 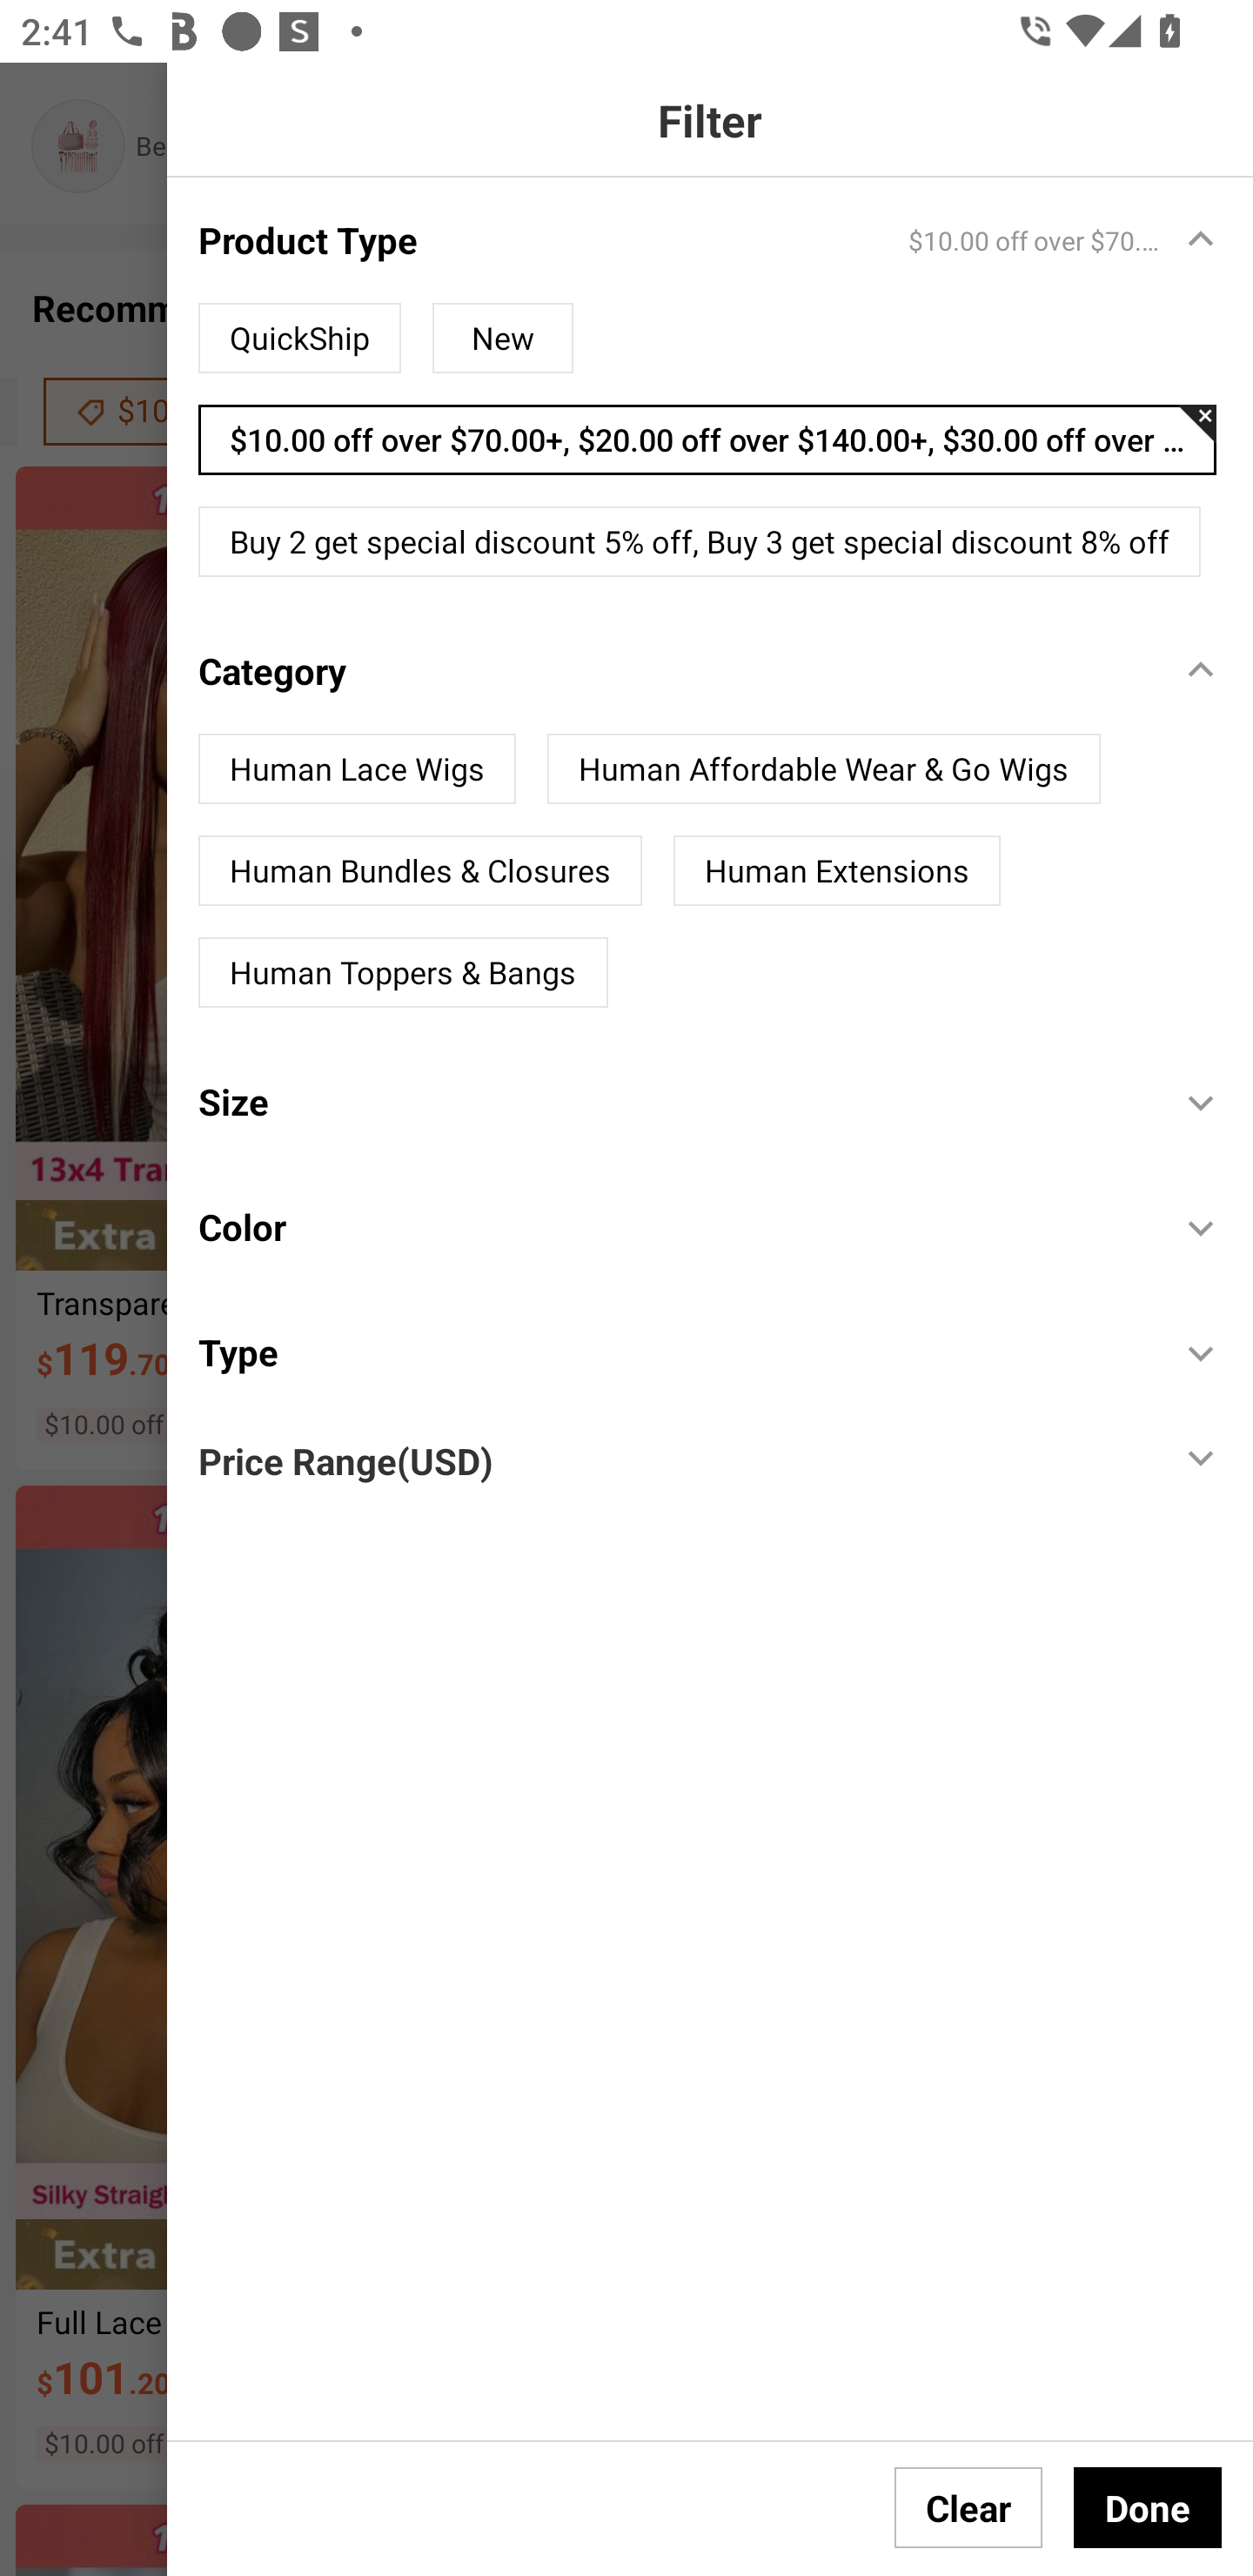 I want to click on Wigs & Accs, so click(x=733, y=146).